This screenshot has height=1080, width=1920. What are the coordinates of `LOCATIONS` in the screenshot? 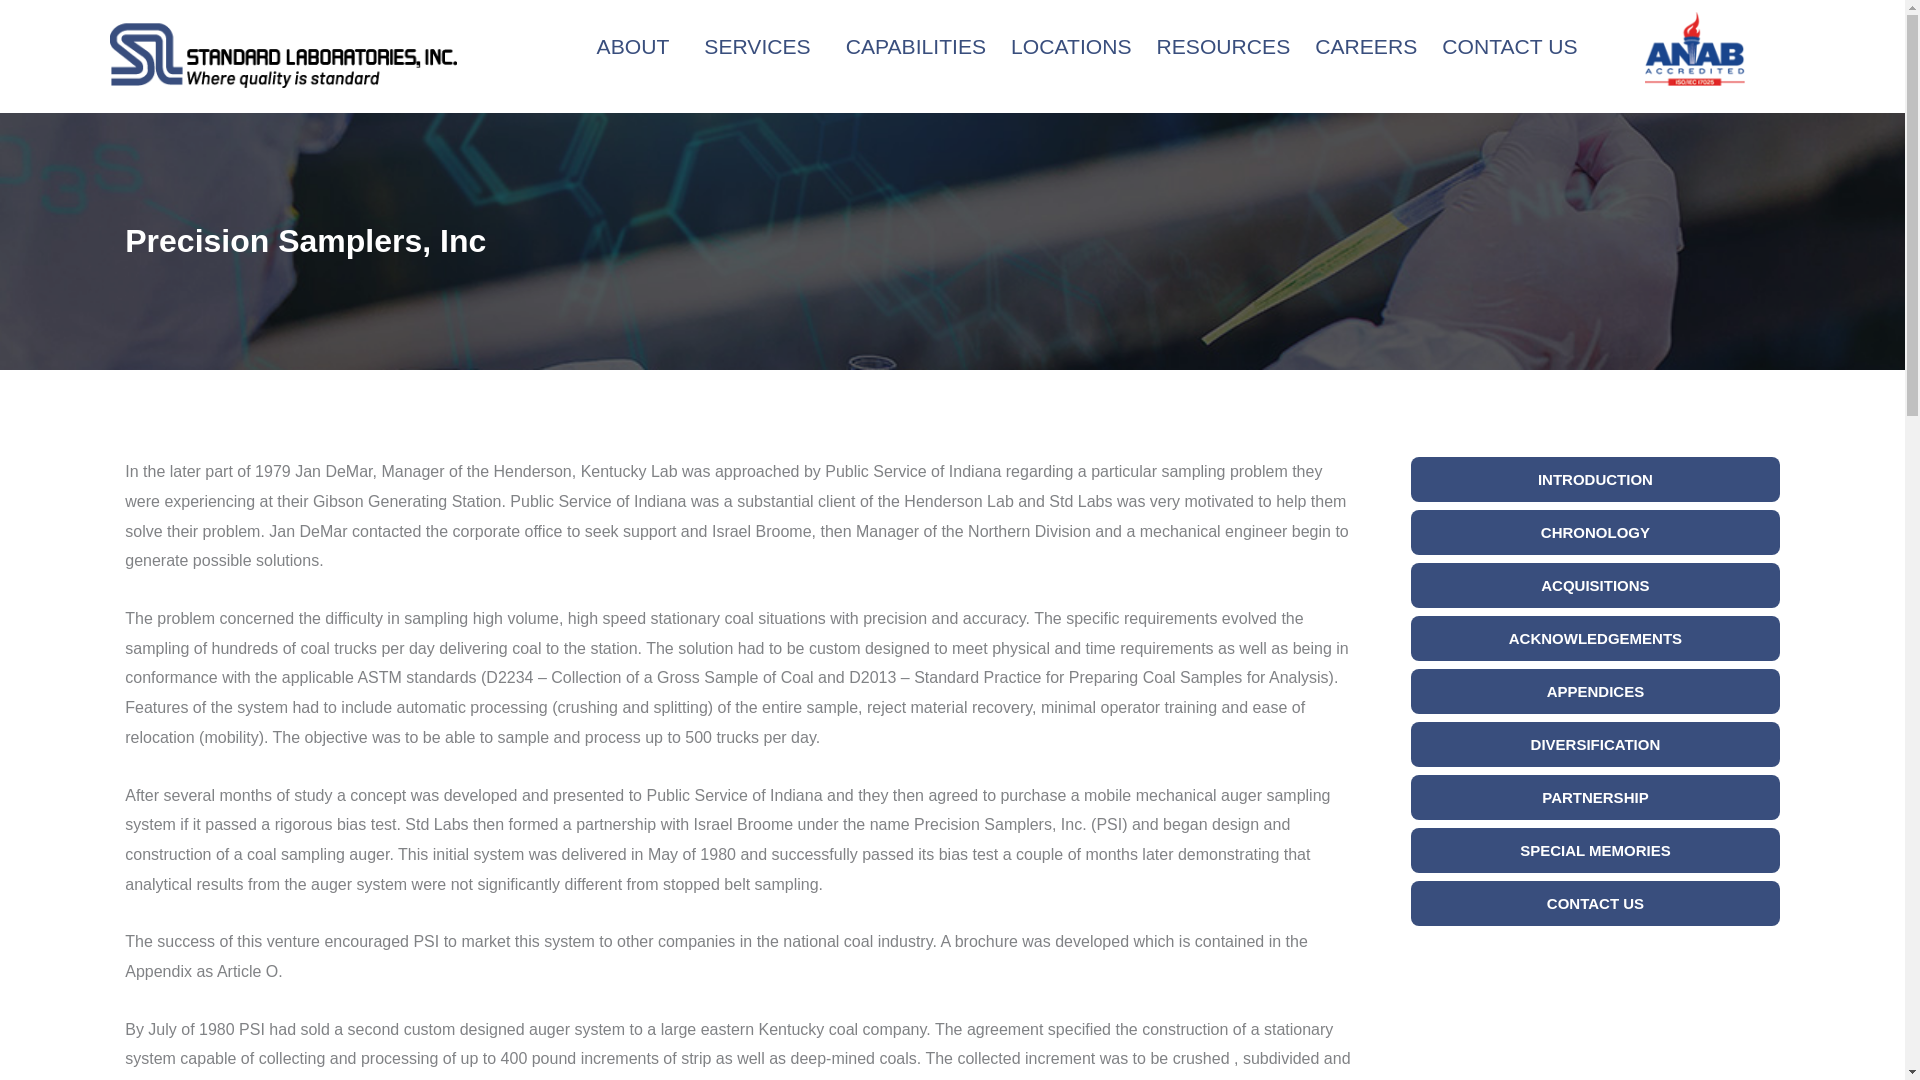 It's located at (1070, 46).